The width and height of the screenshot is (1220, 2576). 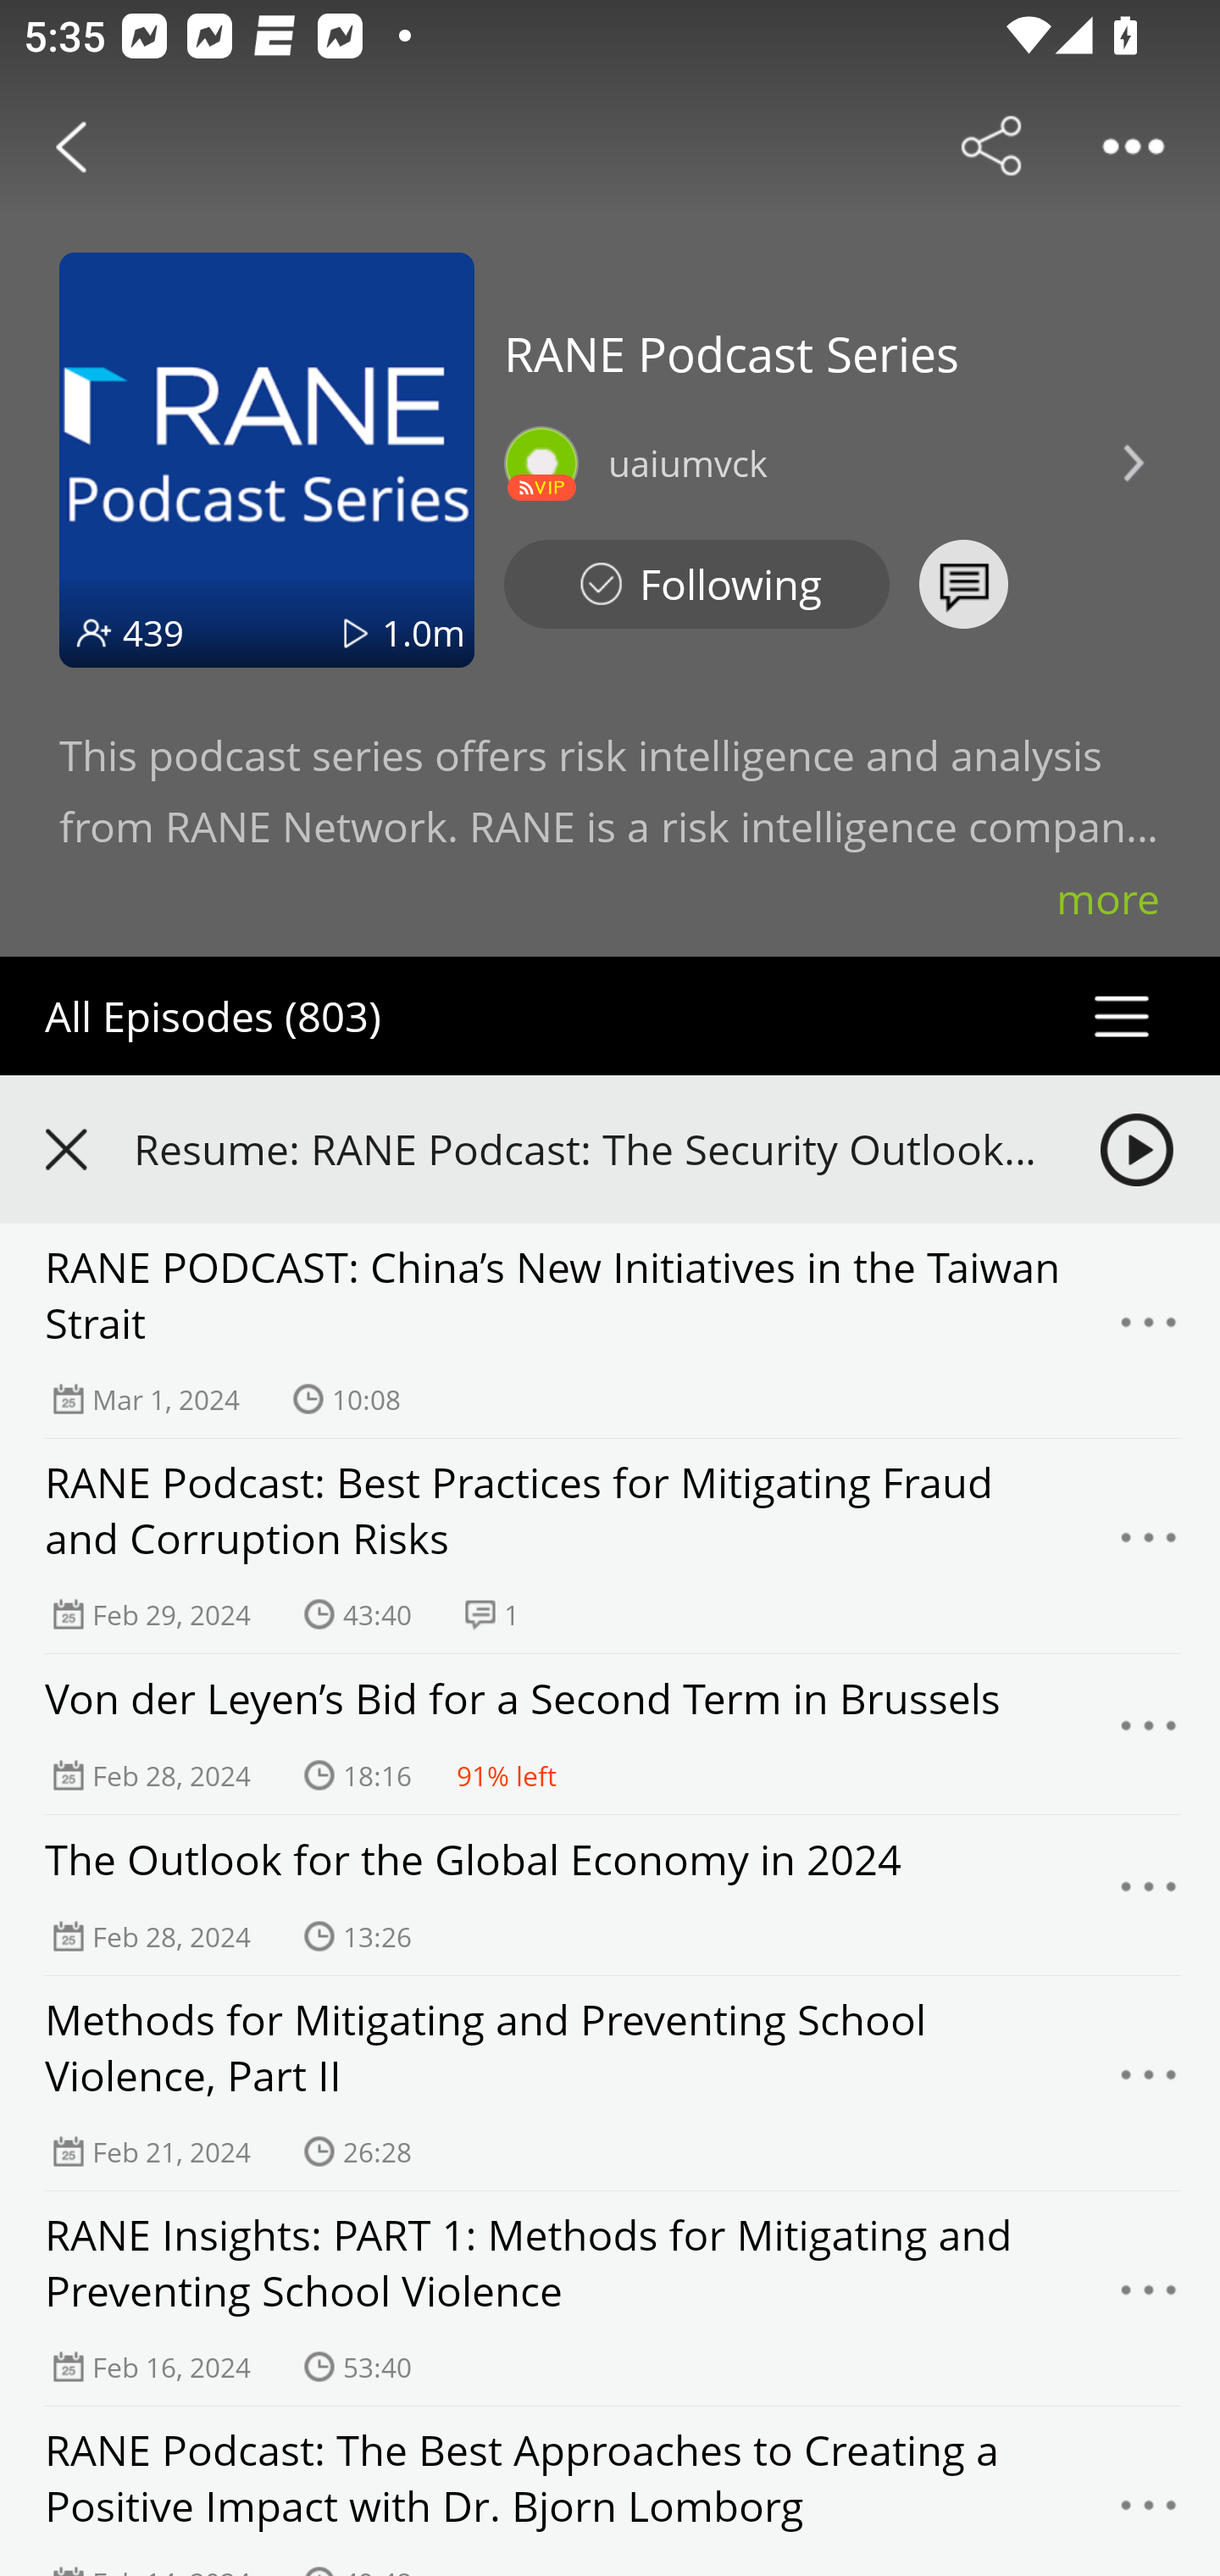 What do you see at coordinates (1149, 2084) in the screenshot?
I see `Menu` at bounding box center [1149, 2084].